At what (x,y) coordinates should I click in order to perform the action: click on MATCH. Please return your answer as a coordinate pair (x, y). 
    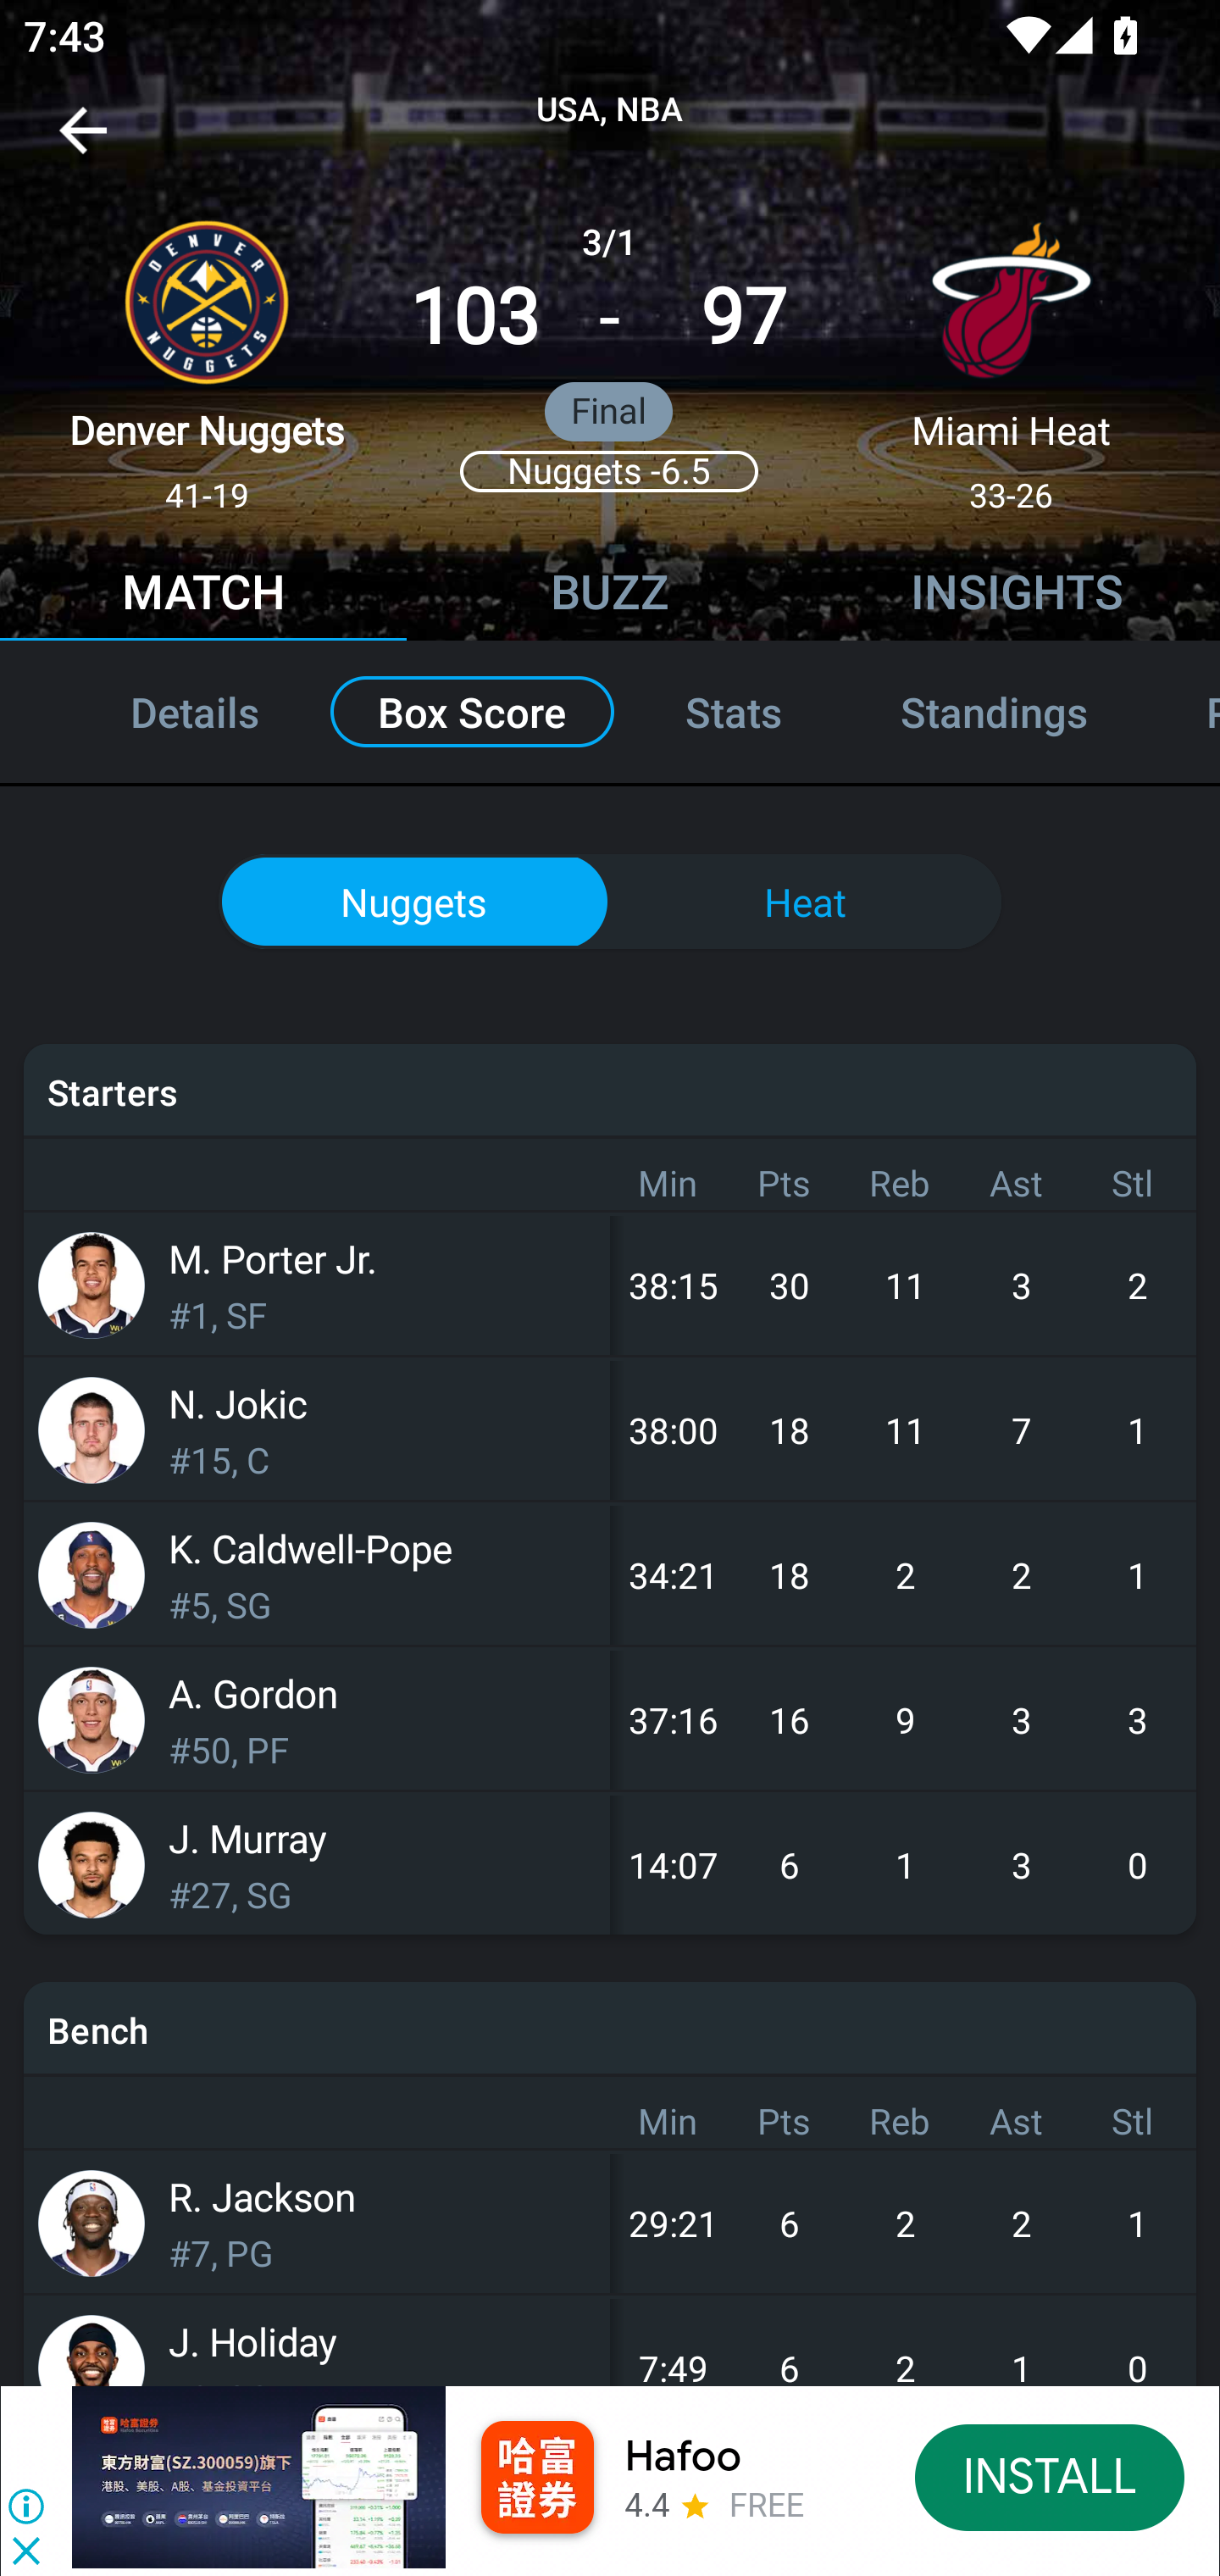
    Looking at the image, I should click on (203, 596).